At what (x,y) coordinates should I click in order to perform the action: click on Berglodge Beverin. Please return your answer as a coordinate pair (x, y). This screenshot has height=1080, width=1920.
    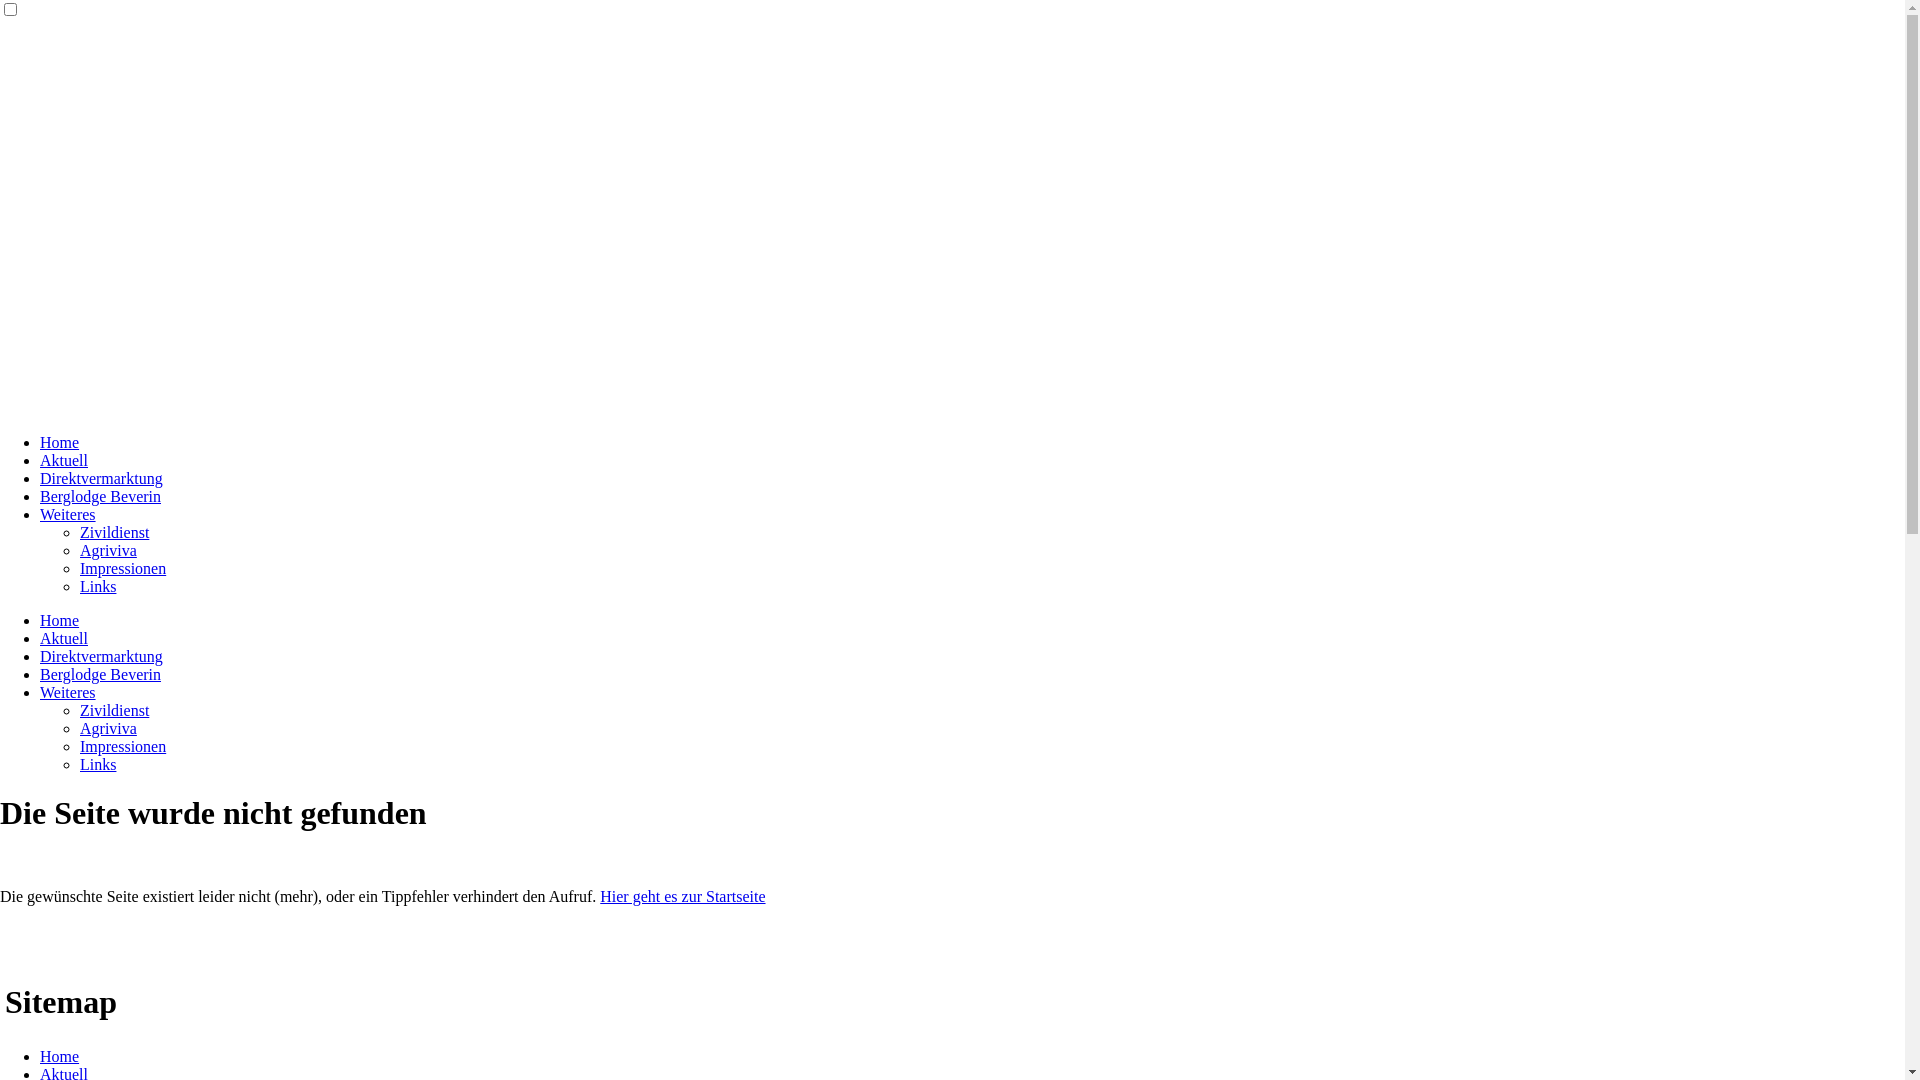
    Looking at the image, I should click on (100, 674).